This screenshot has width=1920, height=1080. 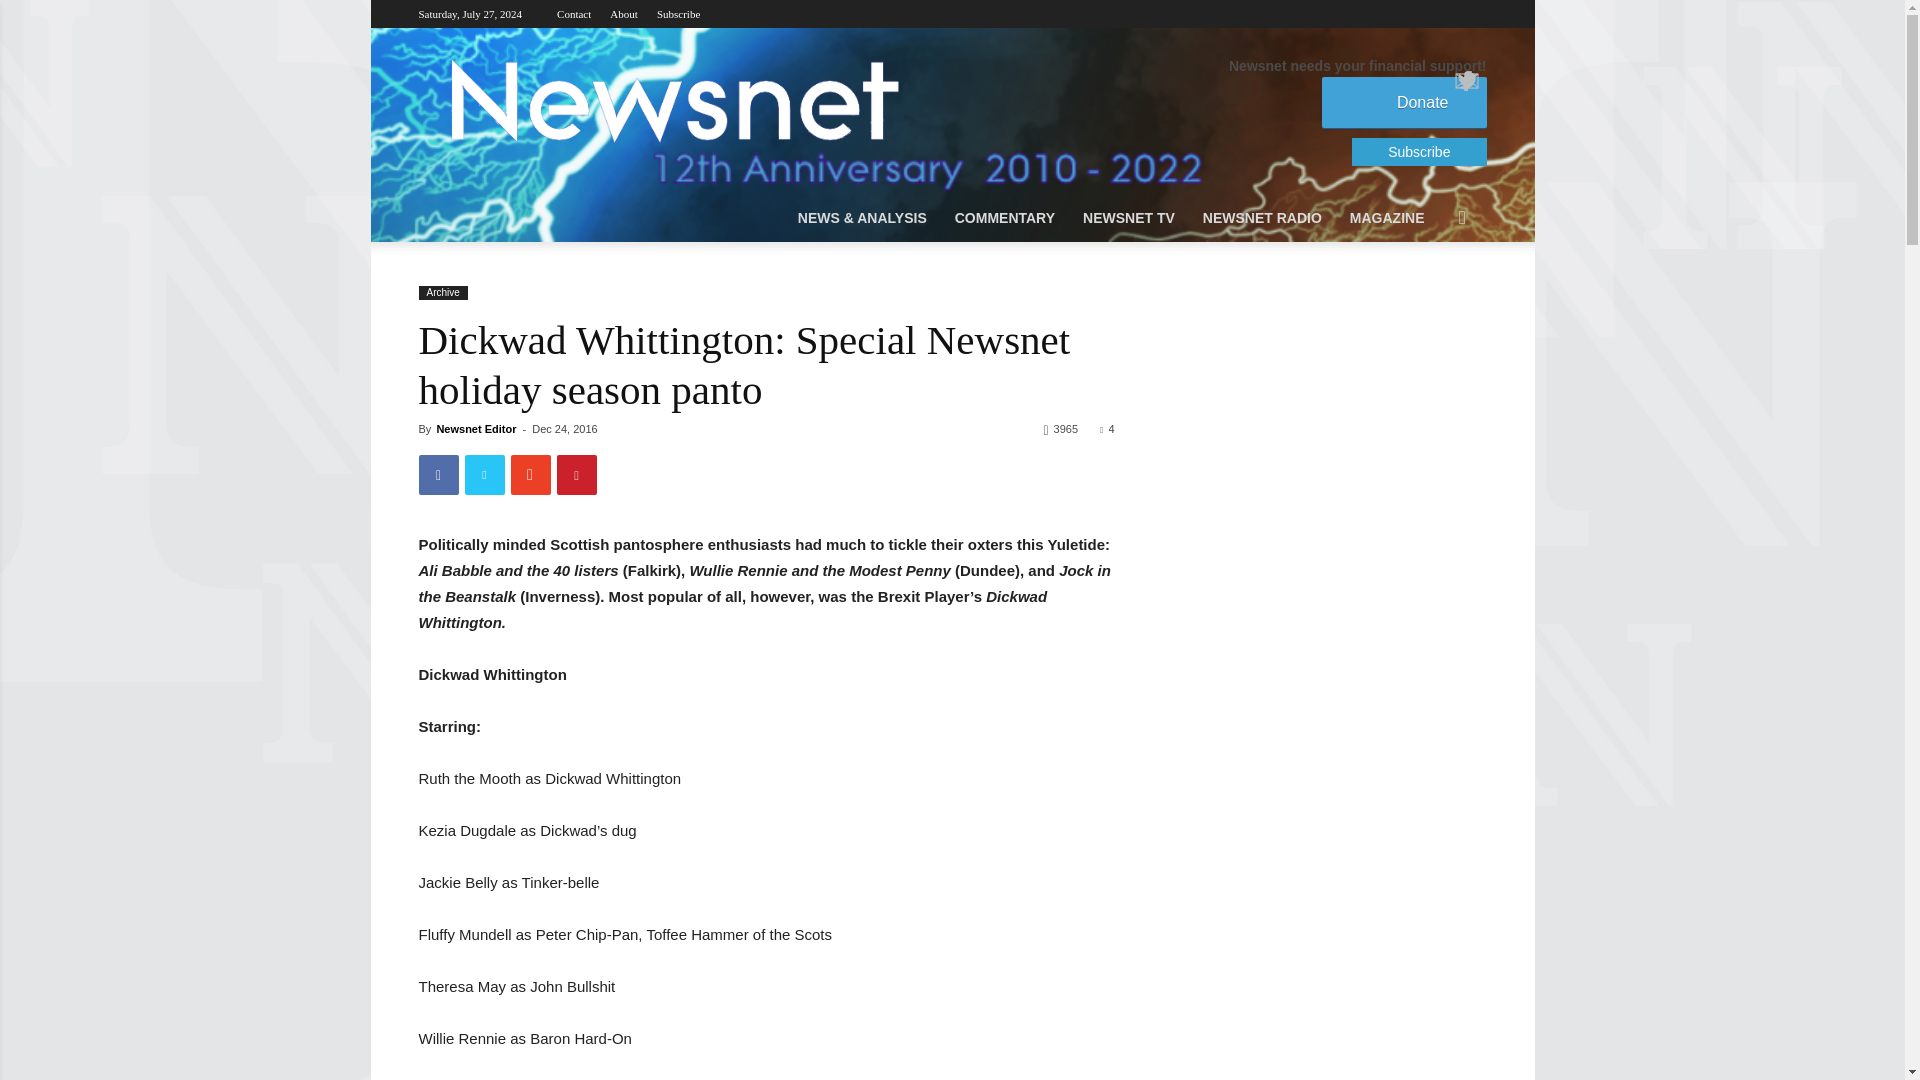 What do you see at coordinates (678, 14) in the screenshot?
I see `Subscribe` at bounding box center [678, 14].